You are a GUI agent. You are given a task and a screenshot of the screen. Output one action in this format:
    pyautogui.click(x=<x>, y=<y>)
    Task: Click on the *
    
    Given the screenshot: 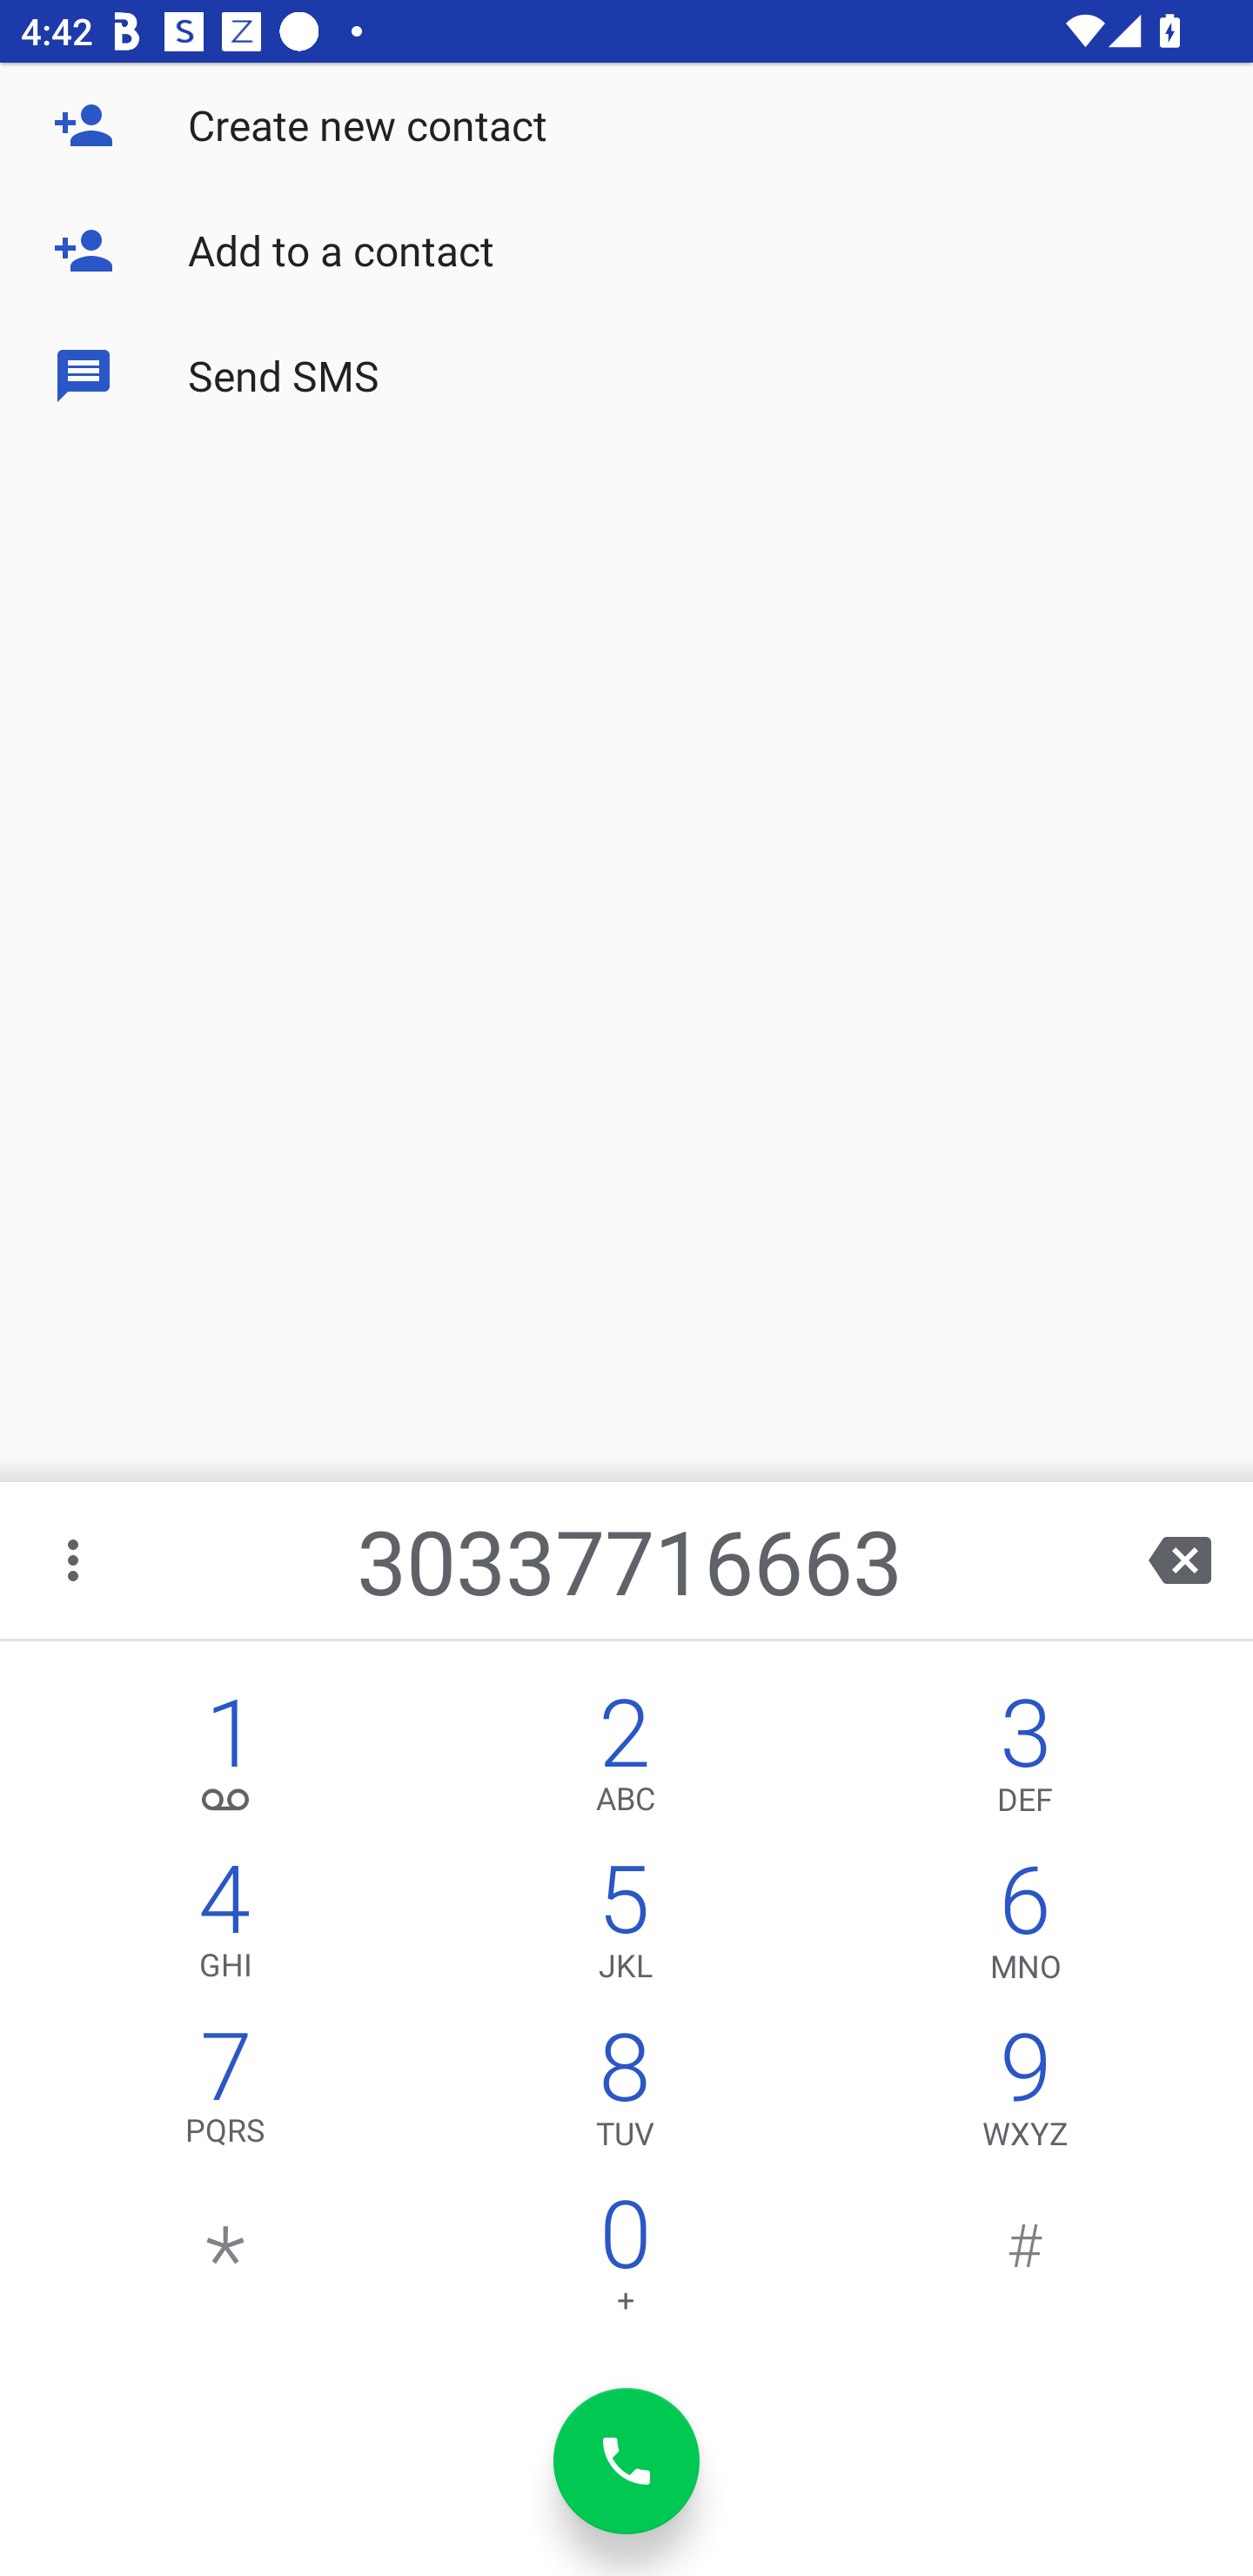 What is the action you would take?
    pyautogui.click(x=226, y=2263)
    